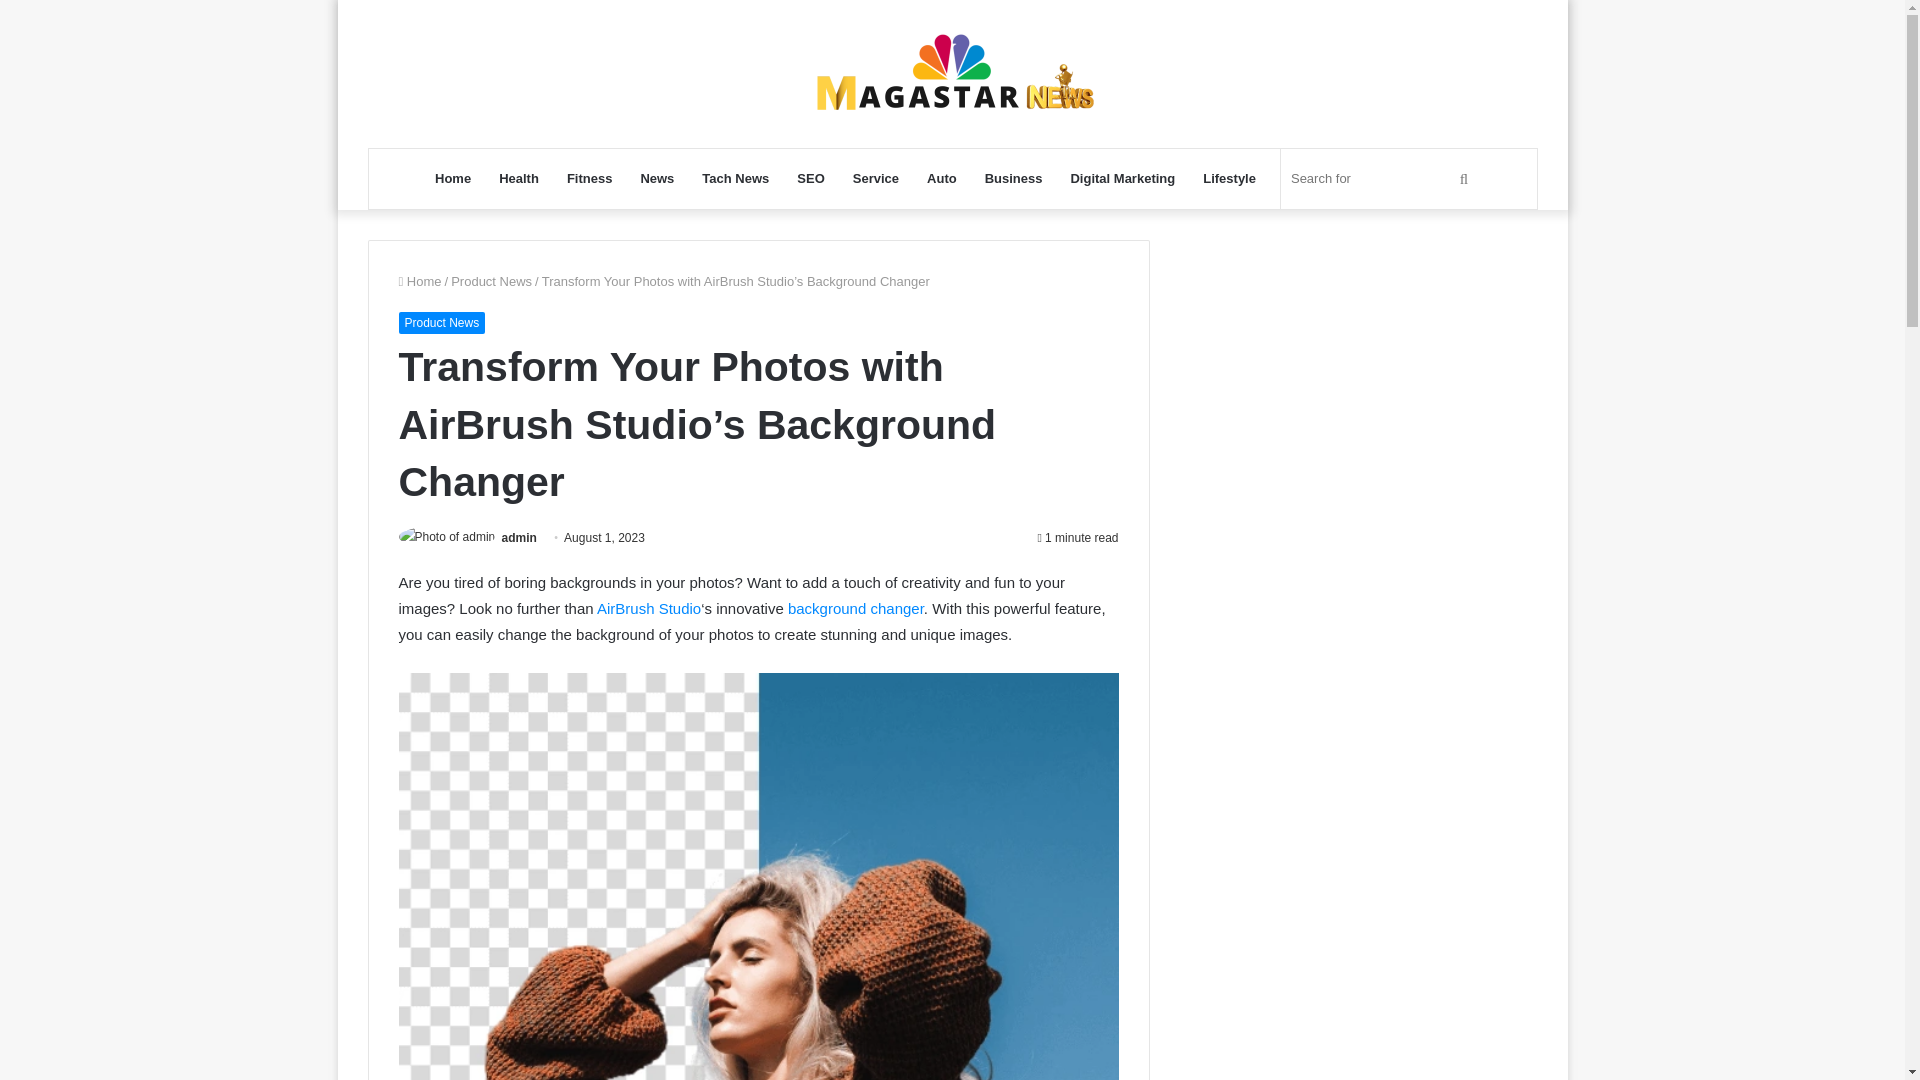 Image resolution: width=1920 pixels, height=1080 pixels. I want to click on SEO, so click(810, 179).